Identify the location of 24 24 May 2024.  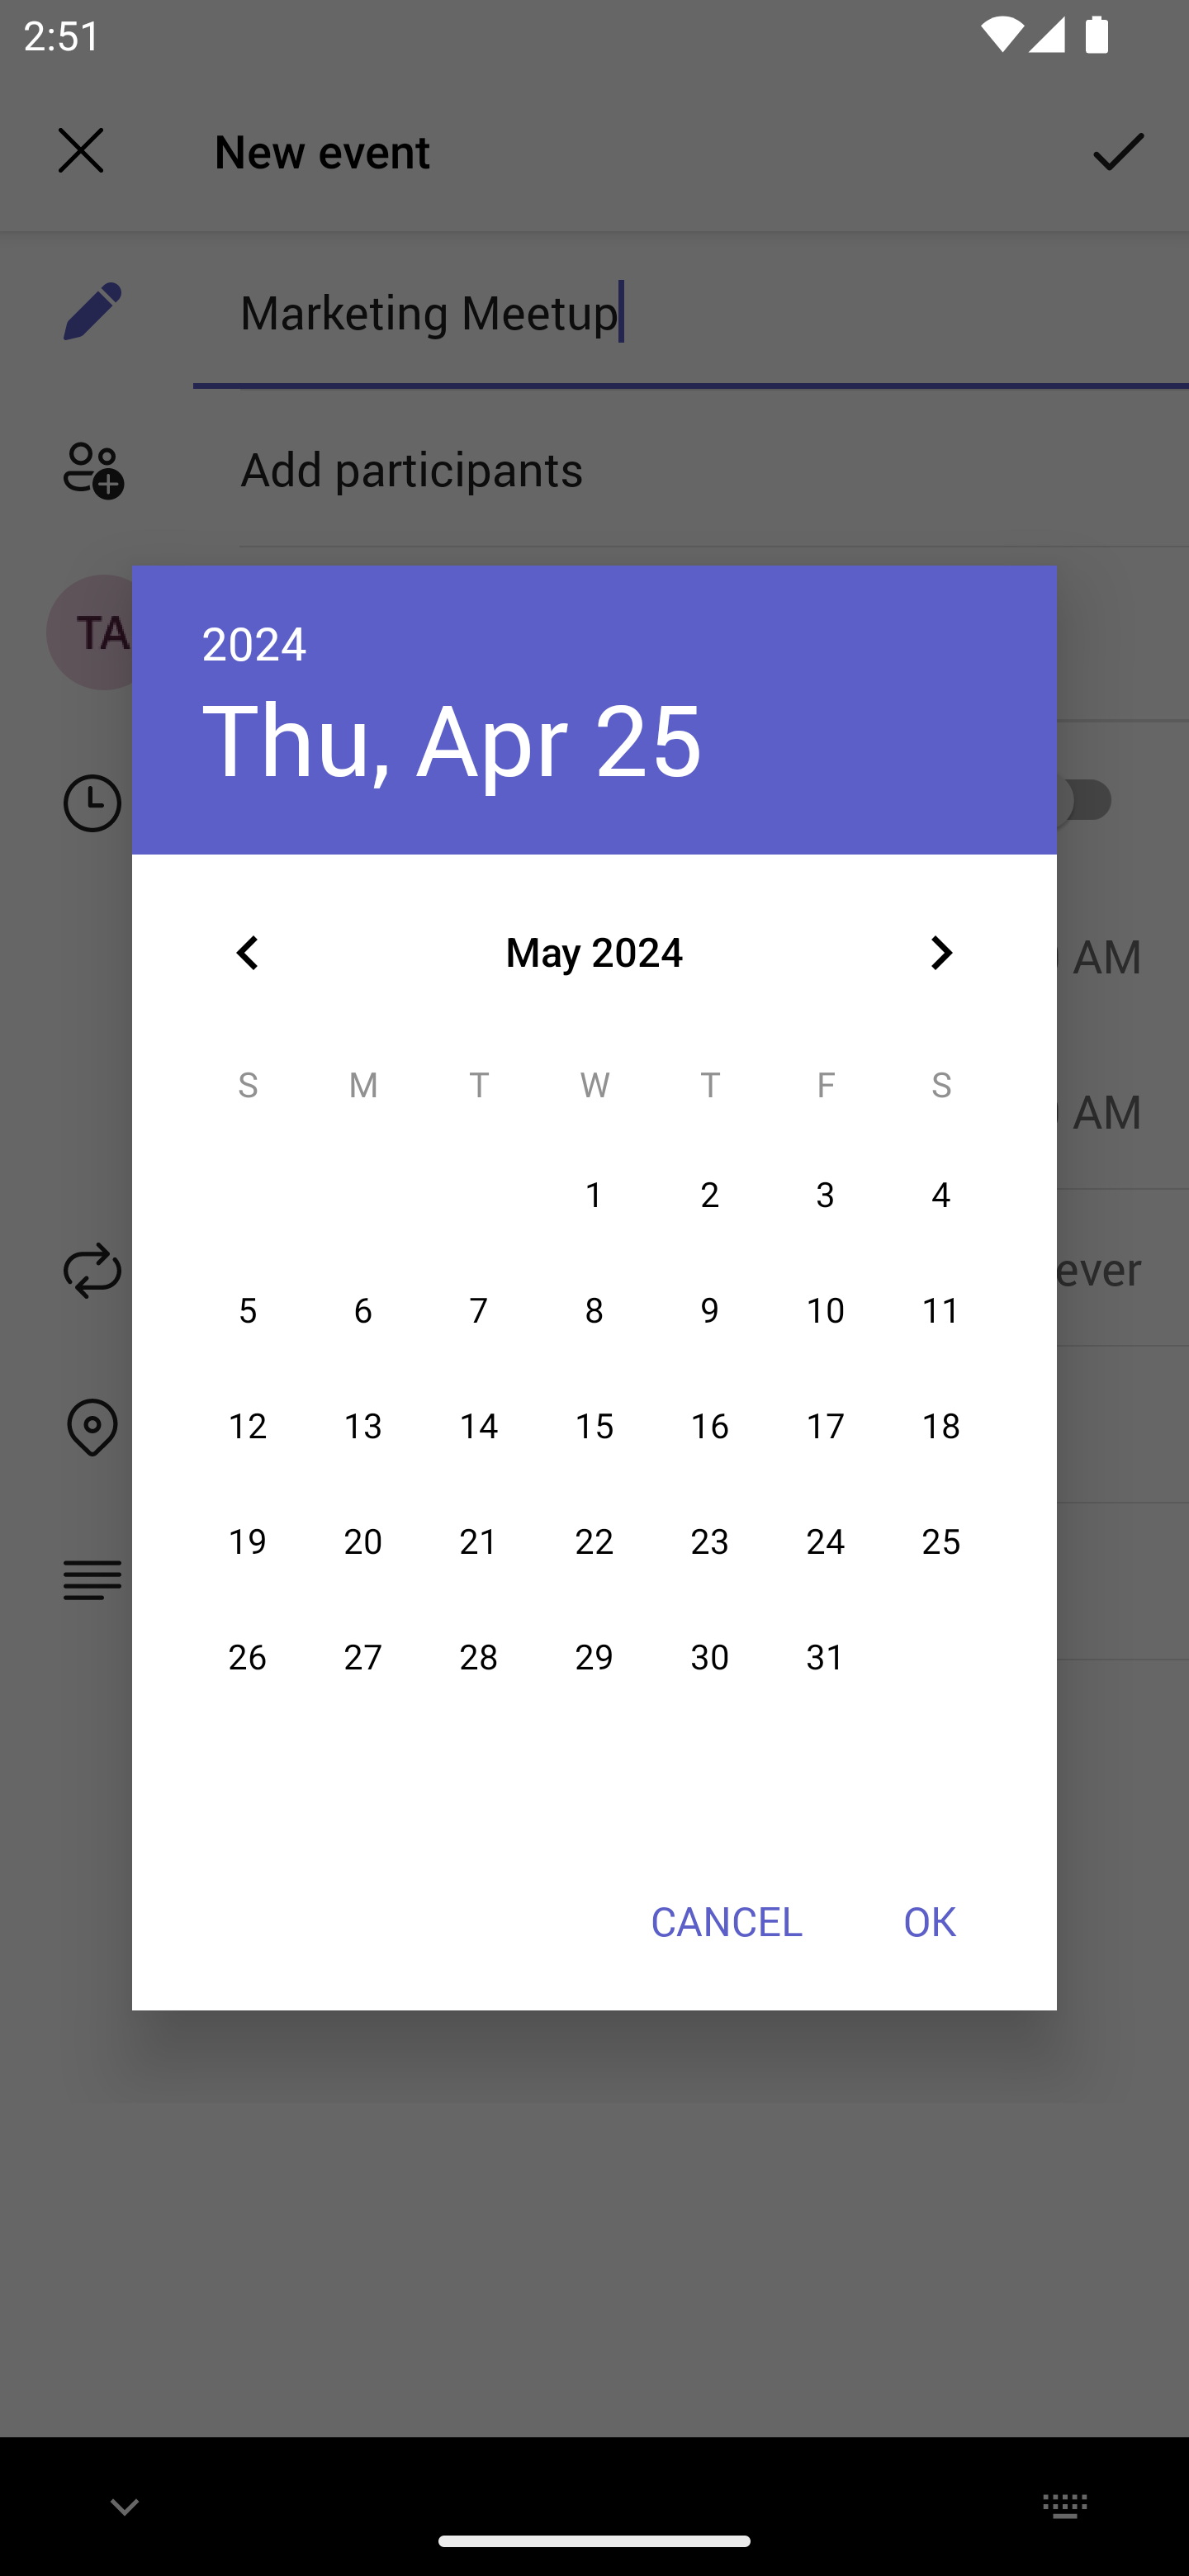
(826, 1541).